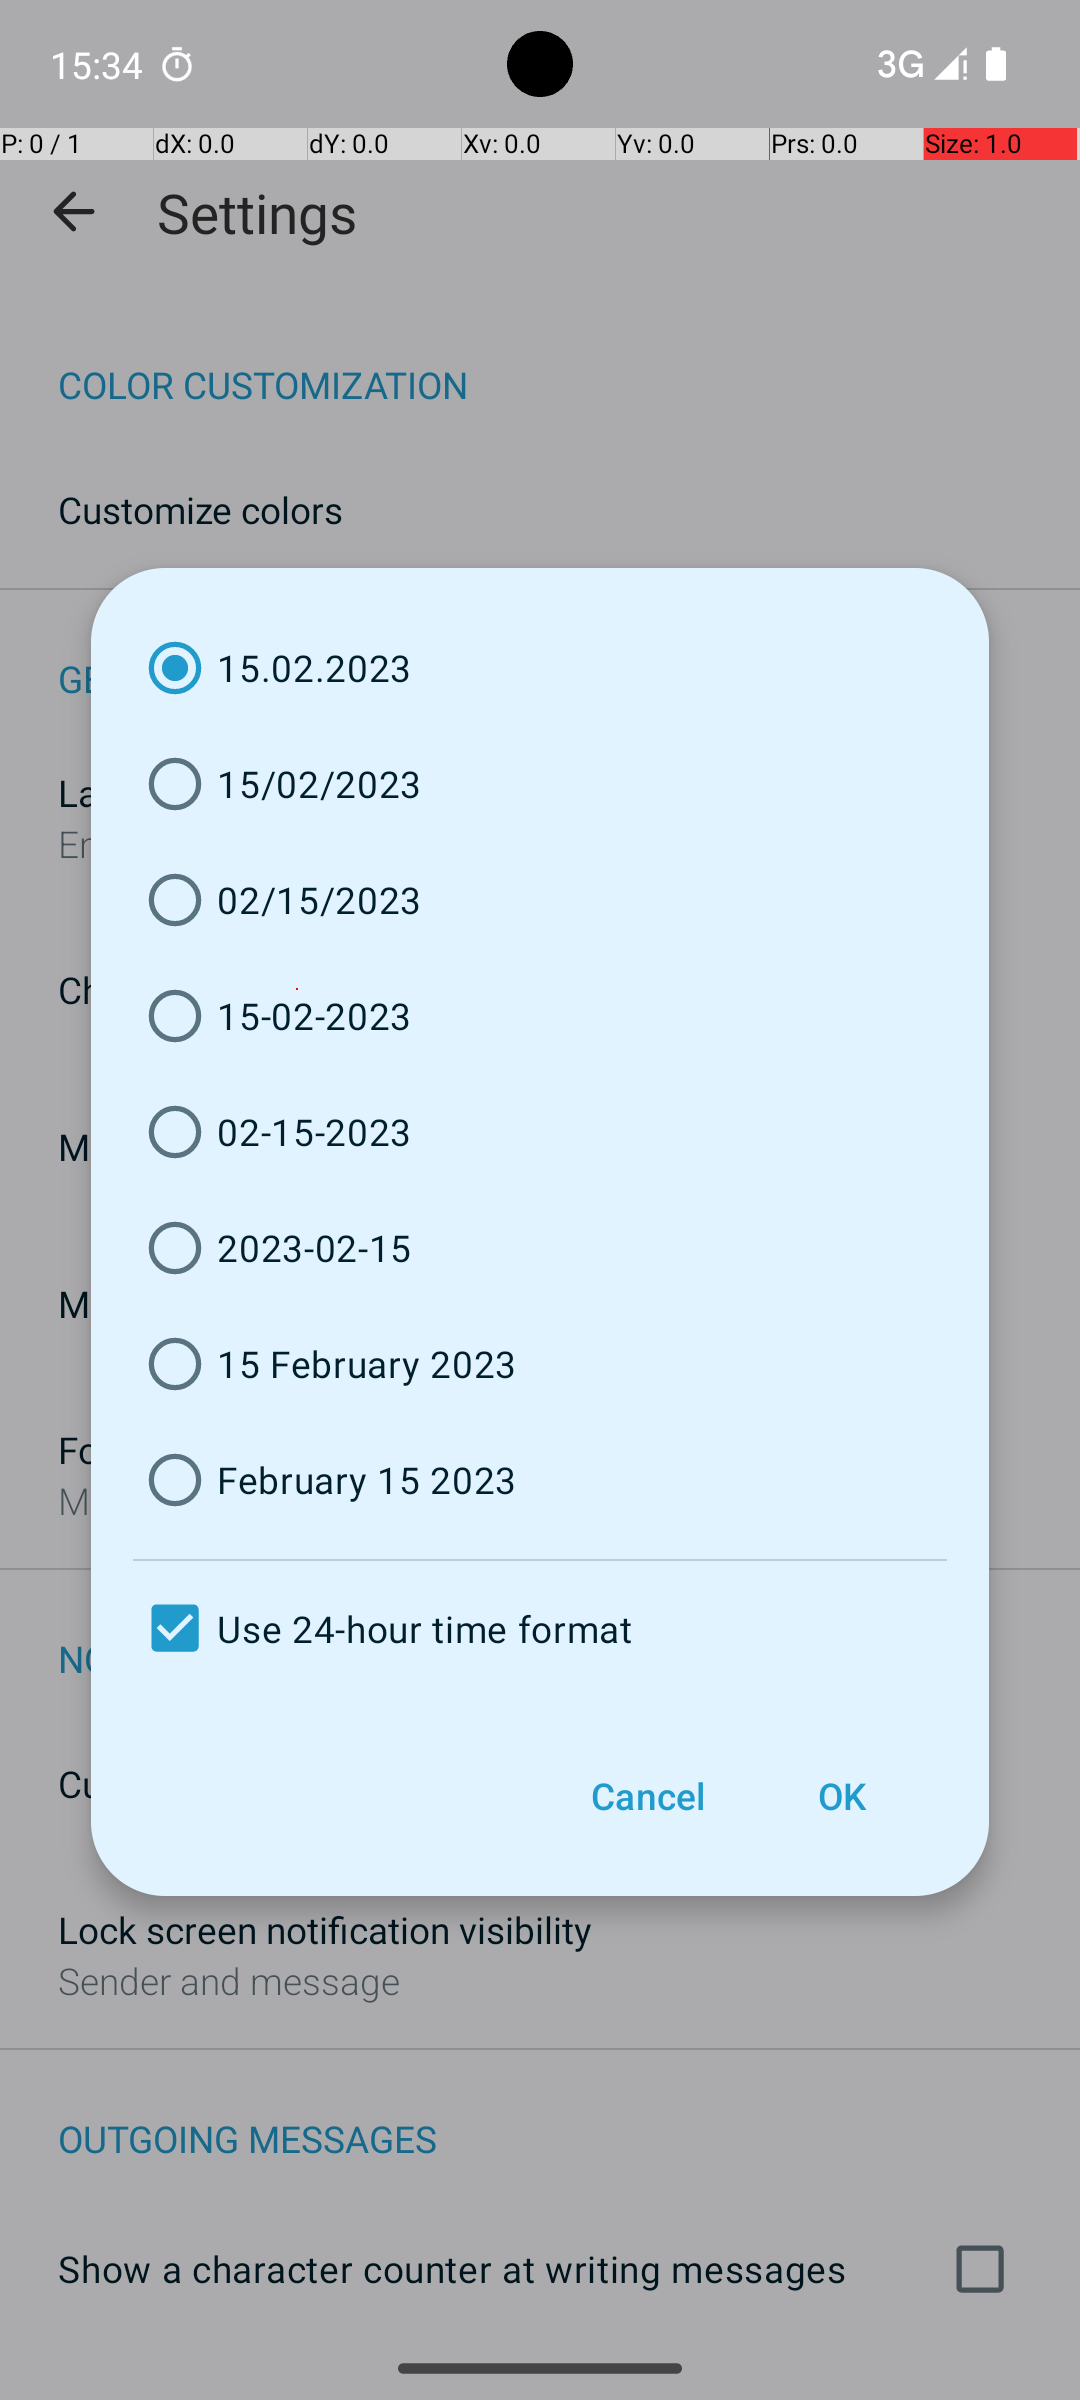  Describe the element at coordinates (540, 1016) in the screenshot. I see `15-02-2023` at that location.